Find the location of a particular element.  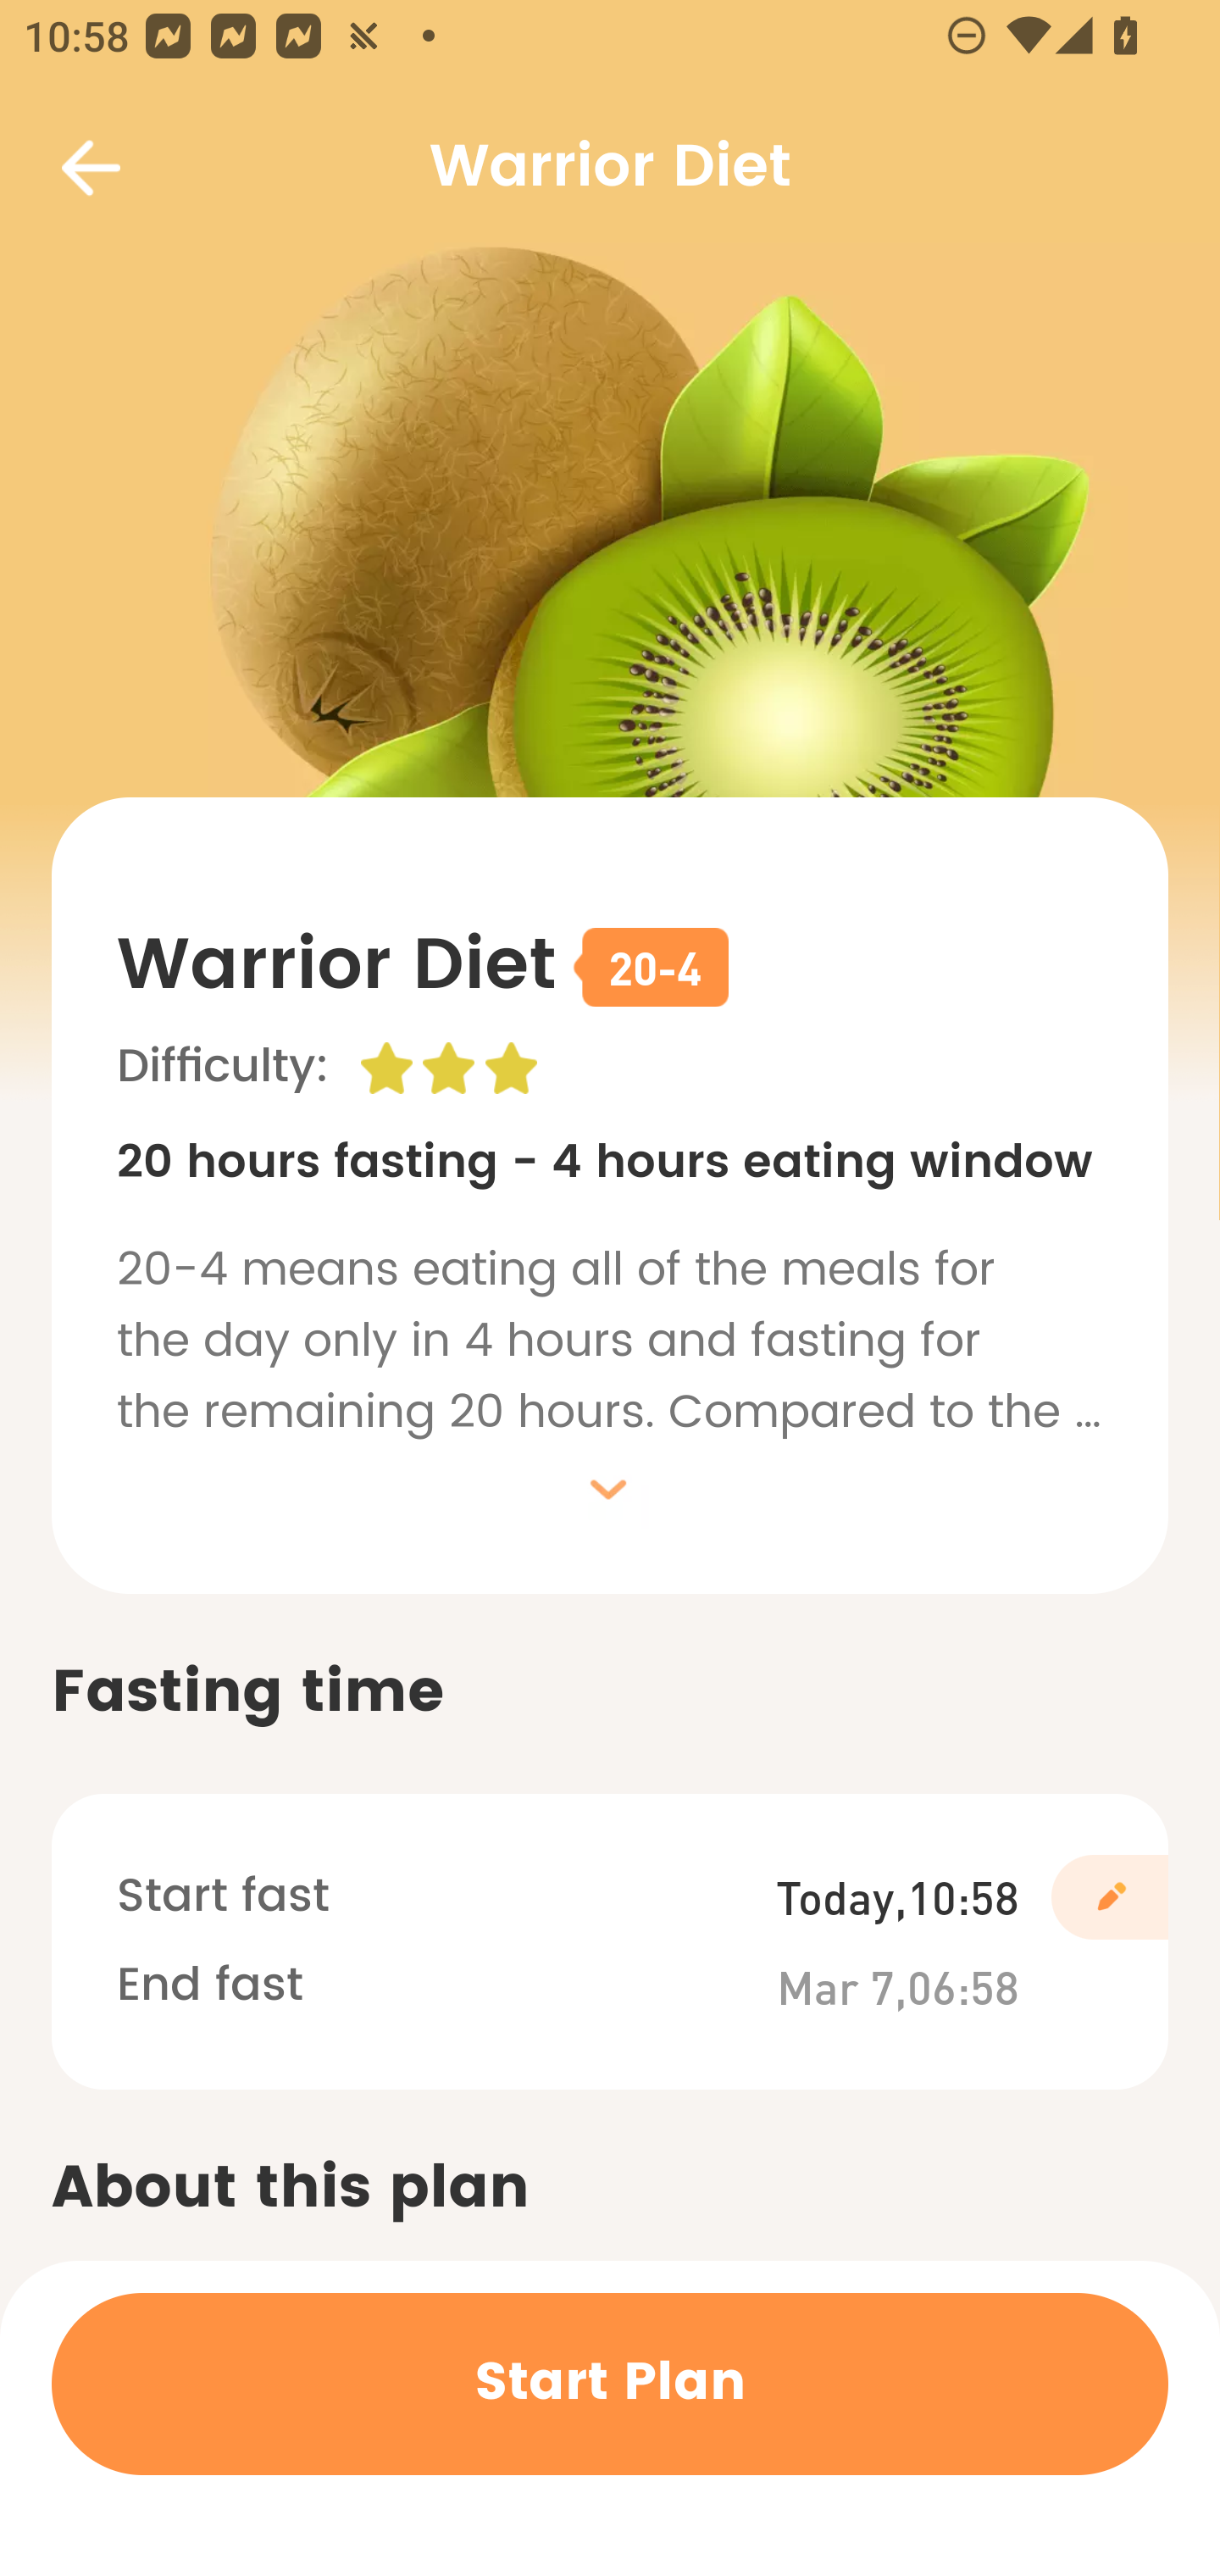

Start Plan is located at coordinates (610, 2384).